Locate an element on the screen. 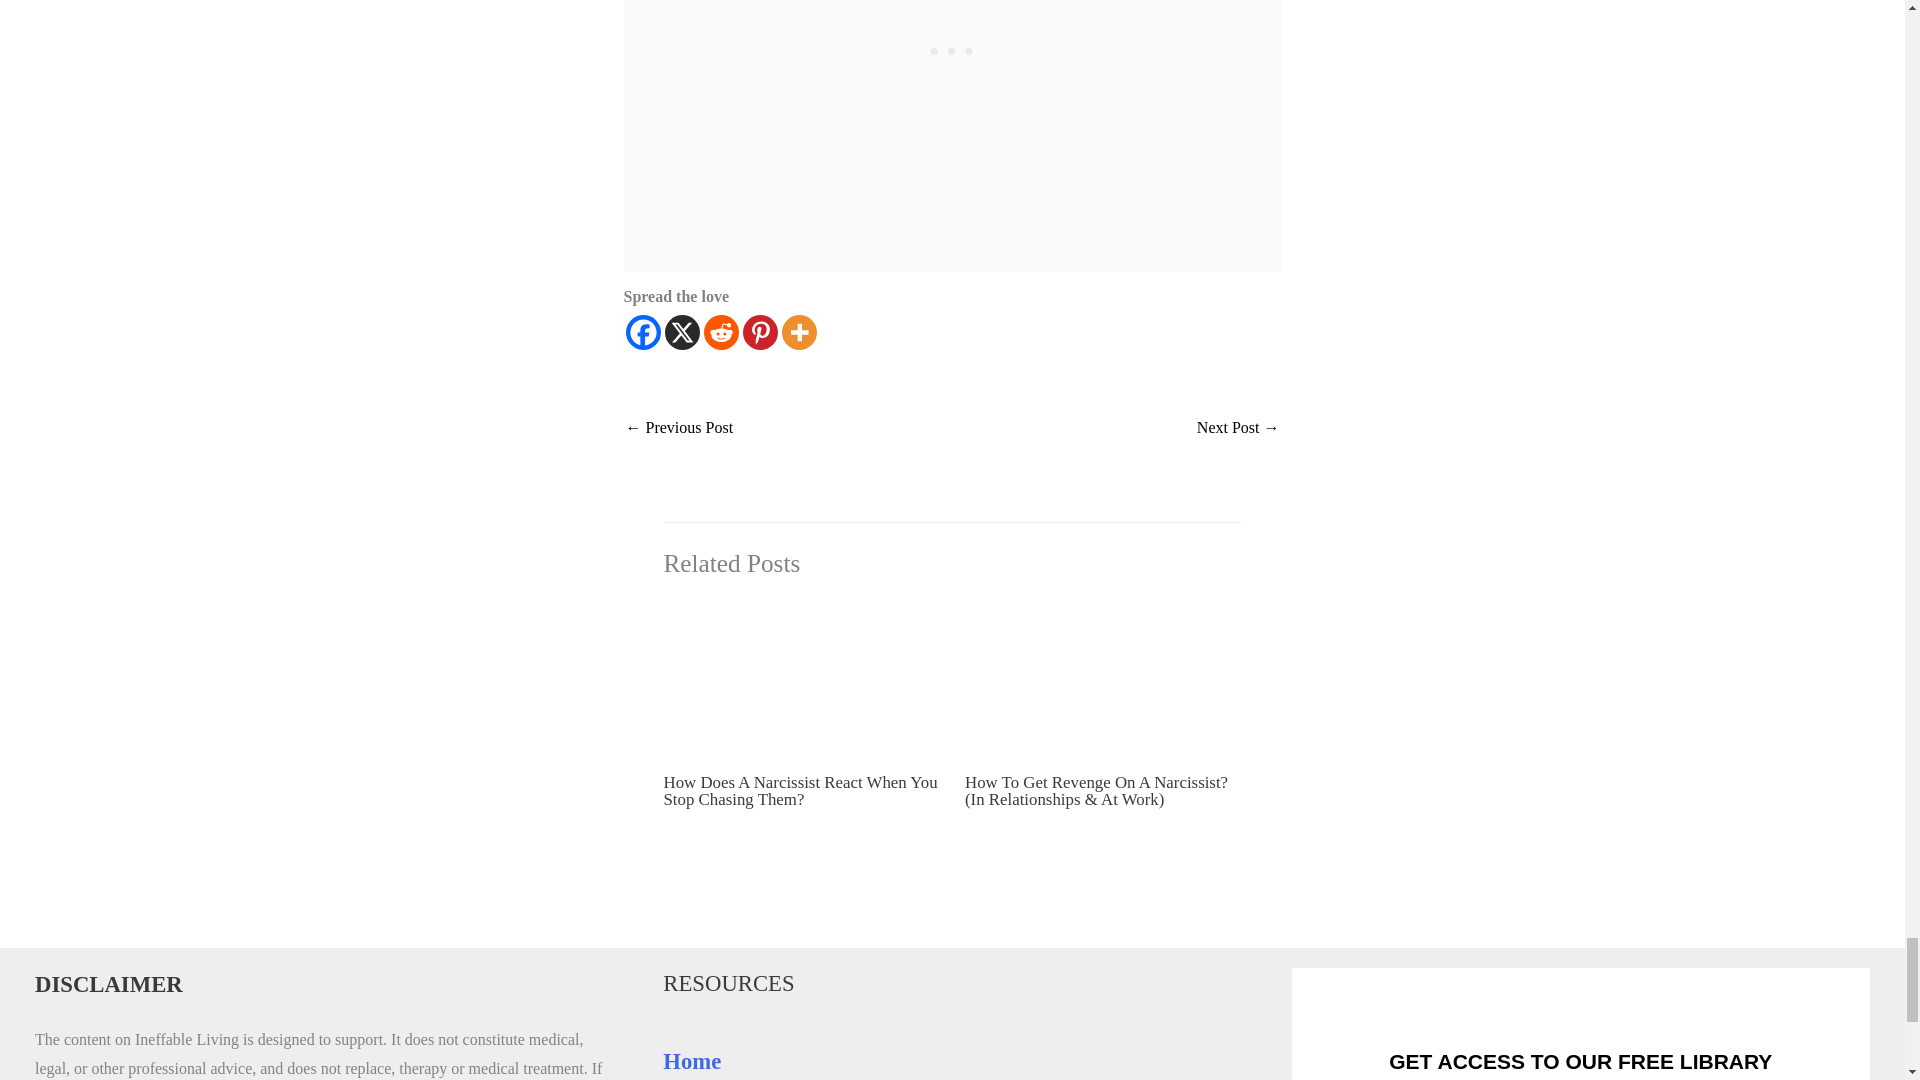  Reddit is located at coordinates (722, 332).